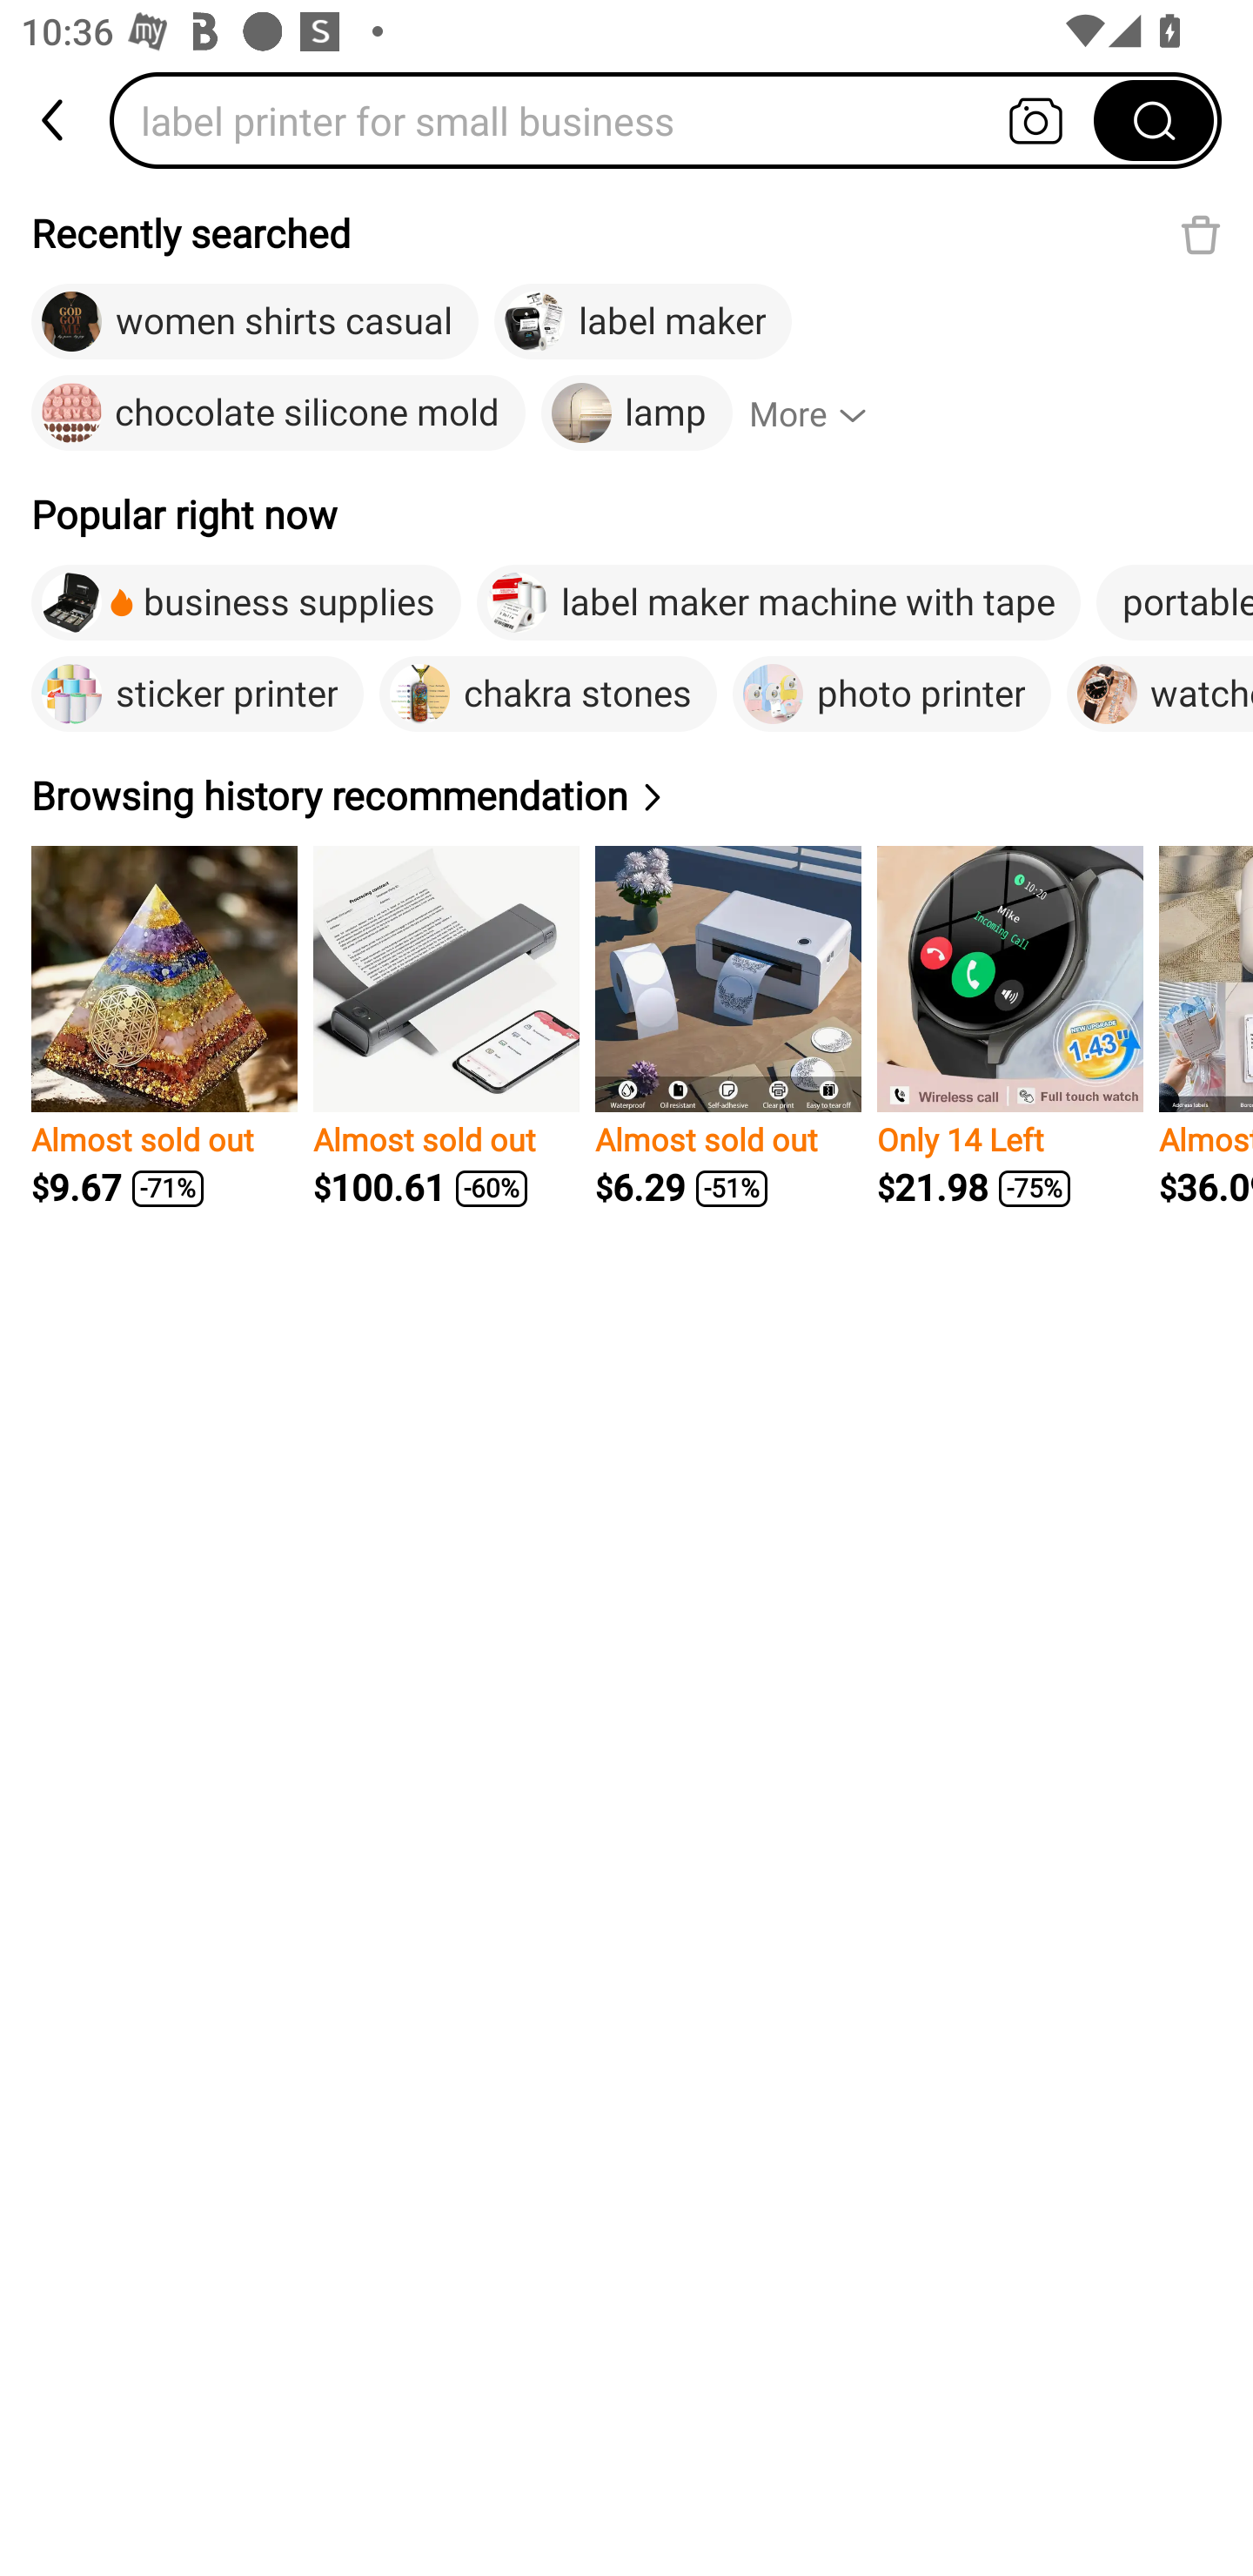  I want to click on lamp, so click(637, 413).